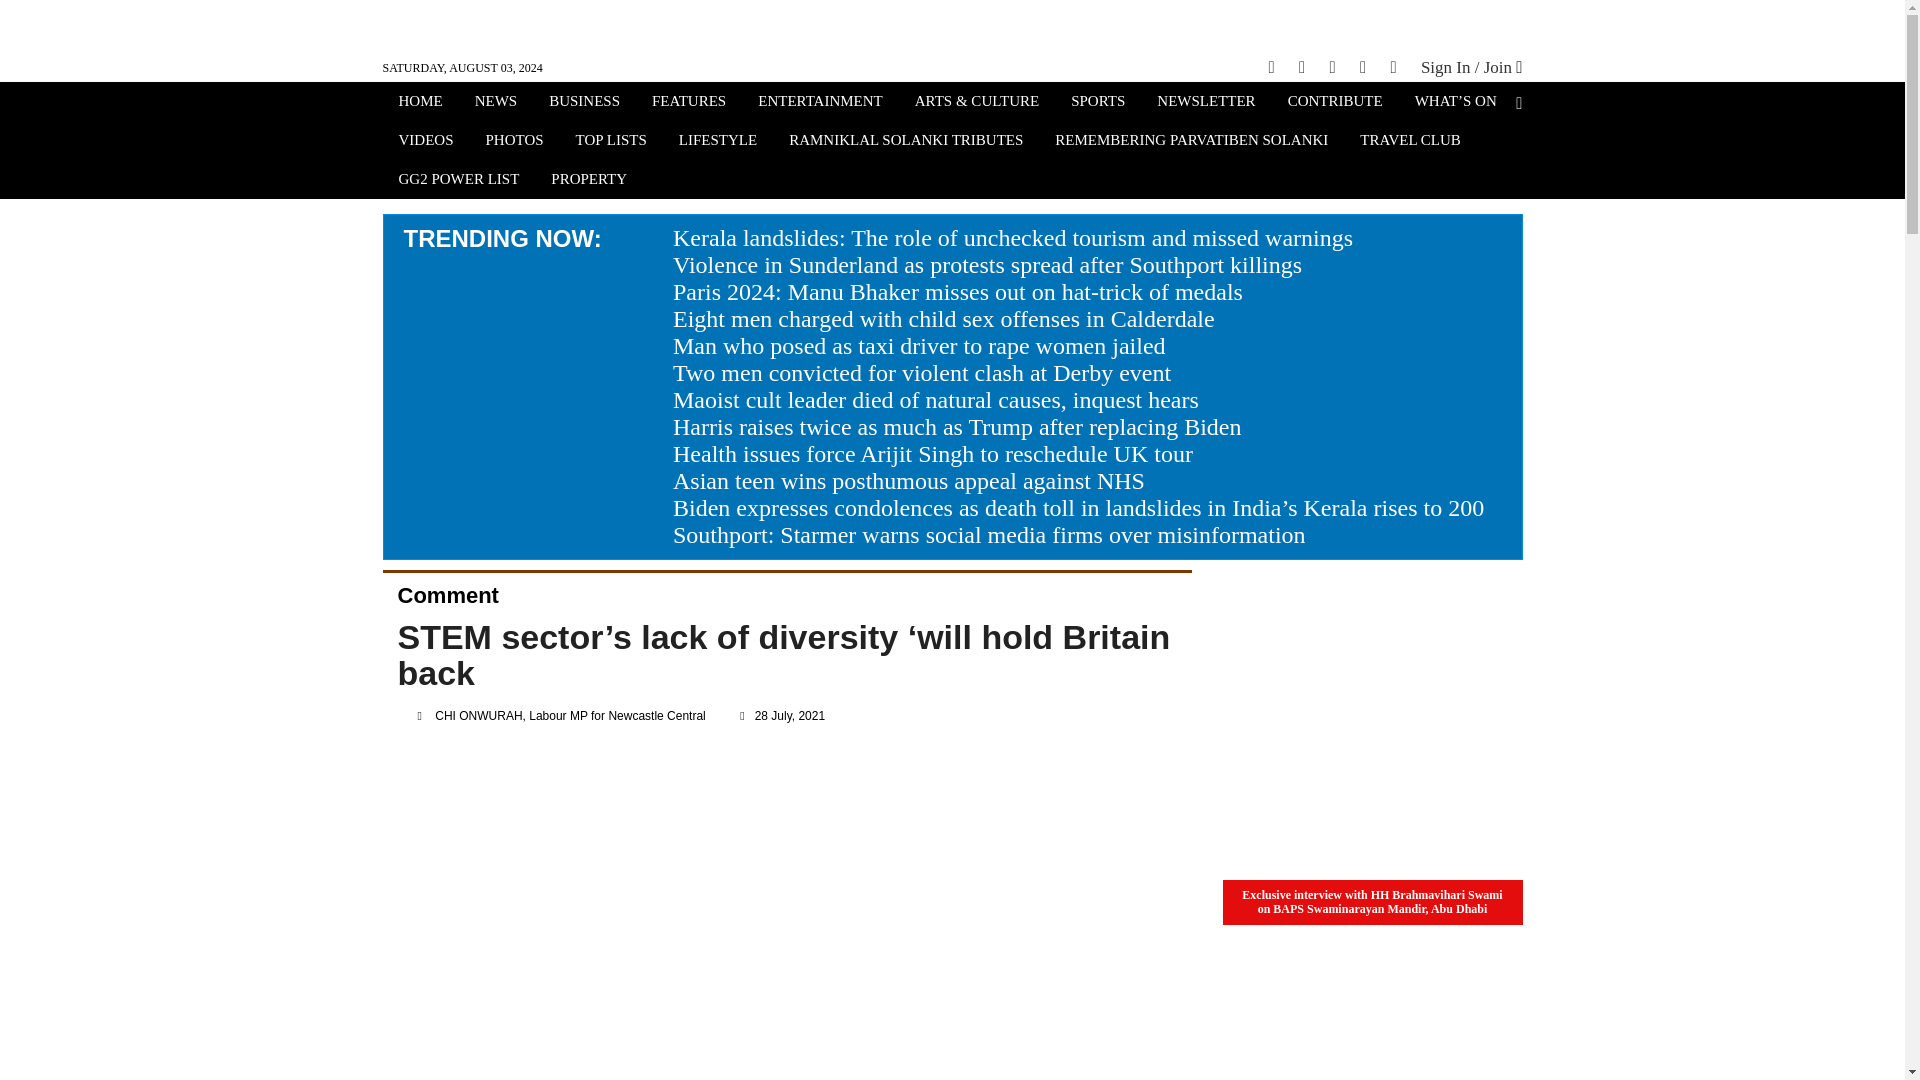 The height and width of the screenshot is (1080, 1920). What do you see at coordinates (919, 345) in the screenshot?
I see `Man who posed as taxi driver to rape women jailed` at bounding box center [919, 345].